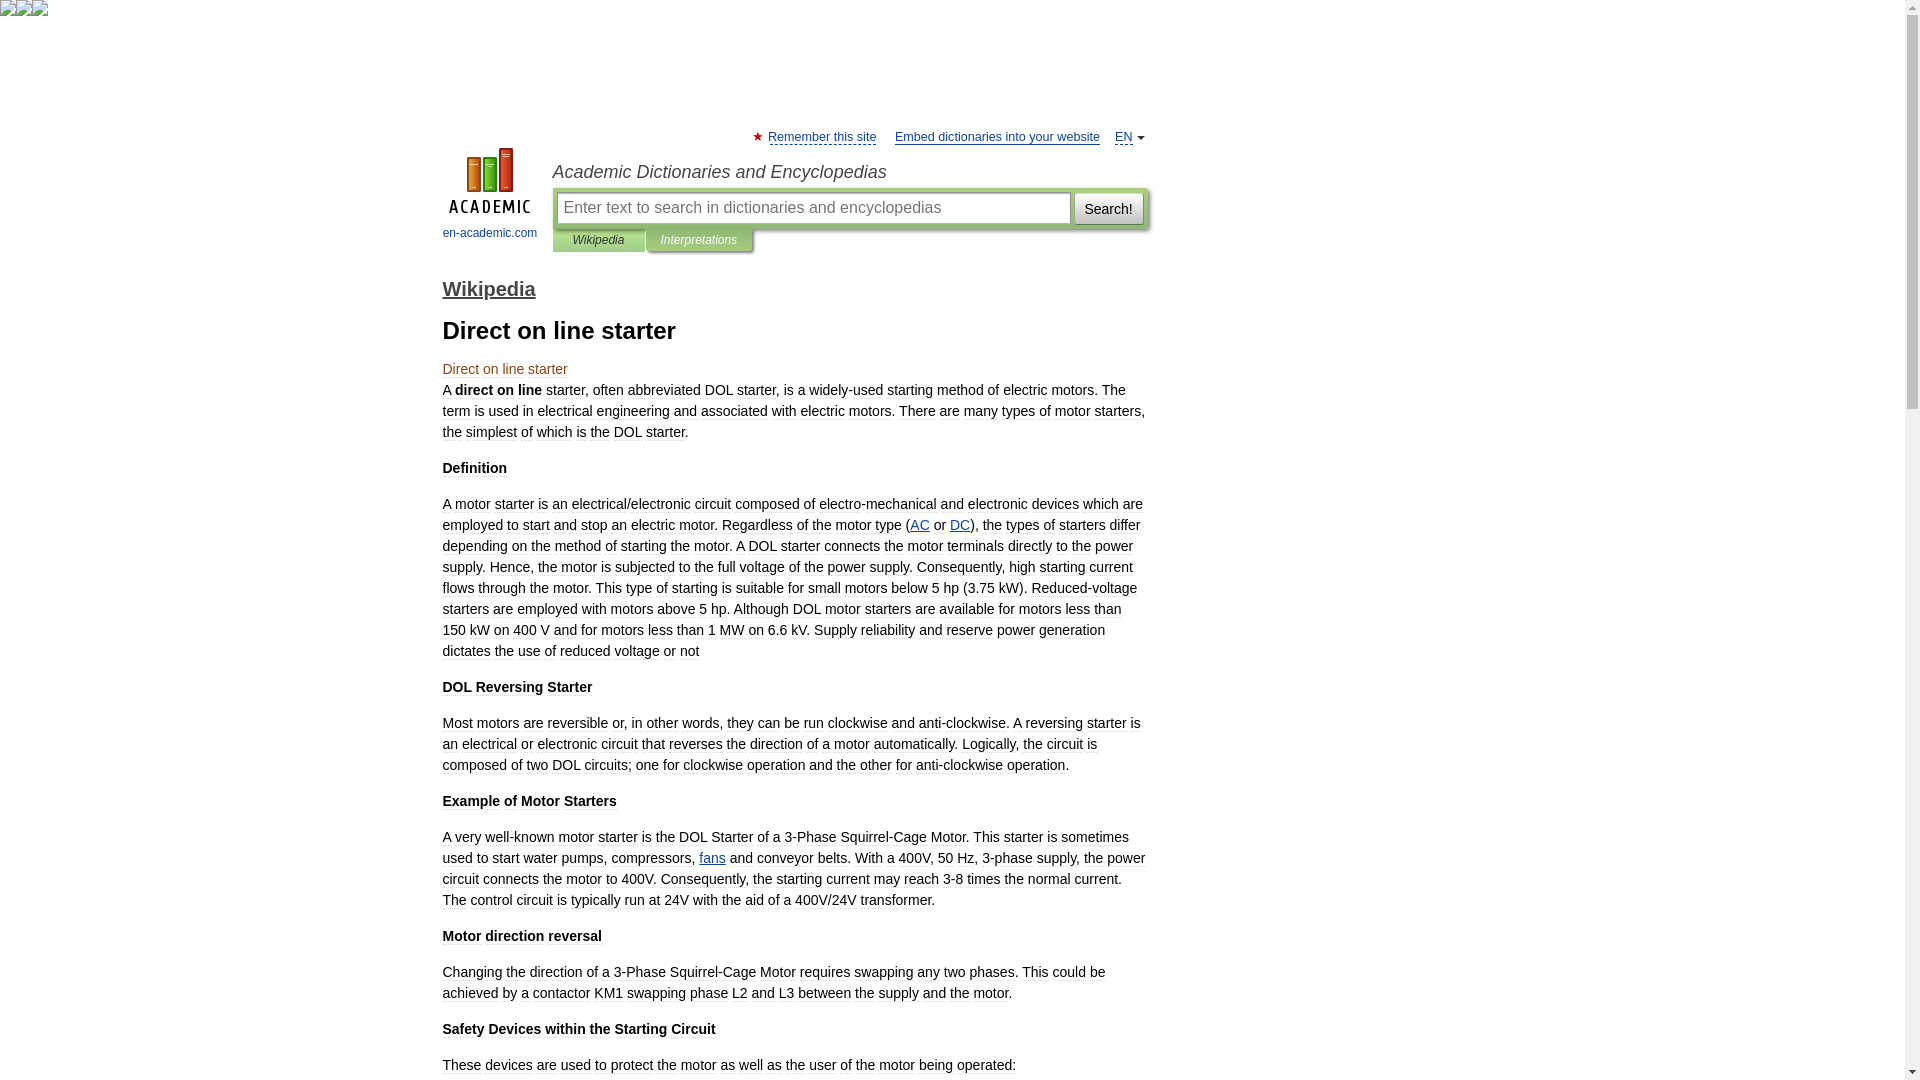  I want to click on AC, so click(920, 525).